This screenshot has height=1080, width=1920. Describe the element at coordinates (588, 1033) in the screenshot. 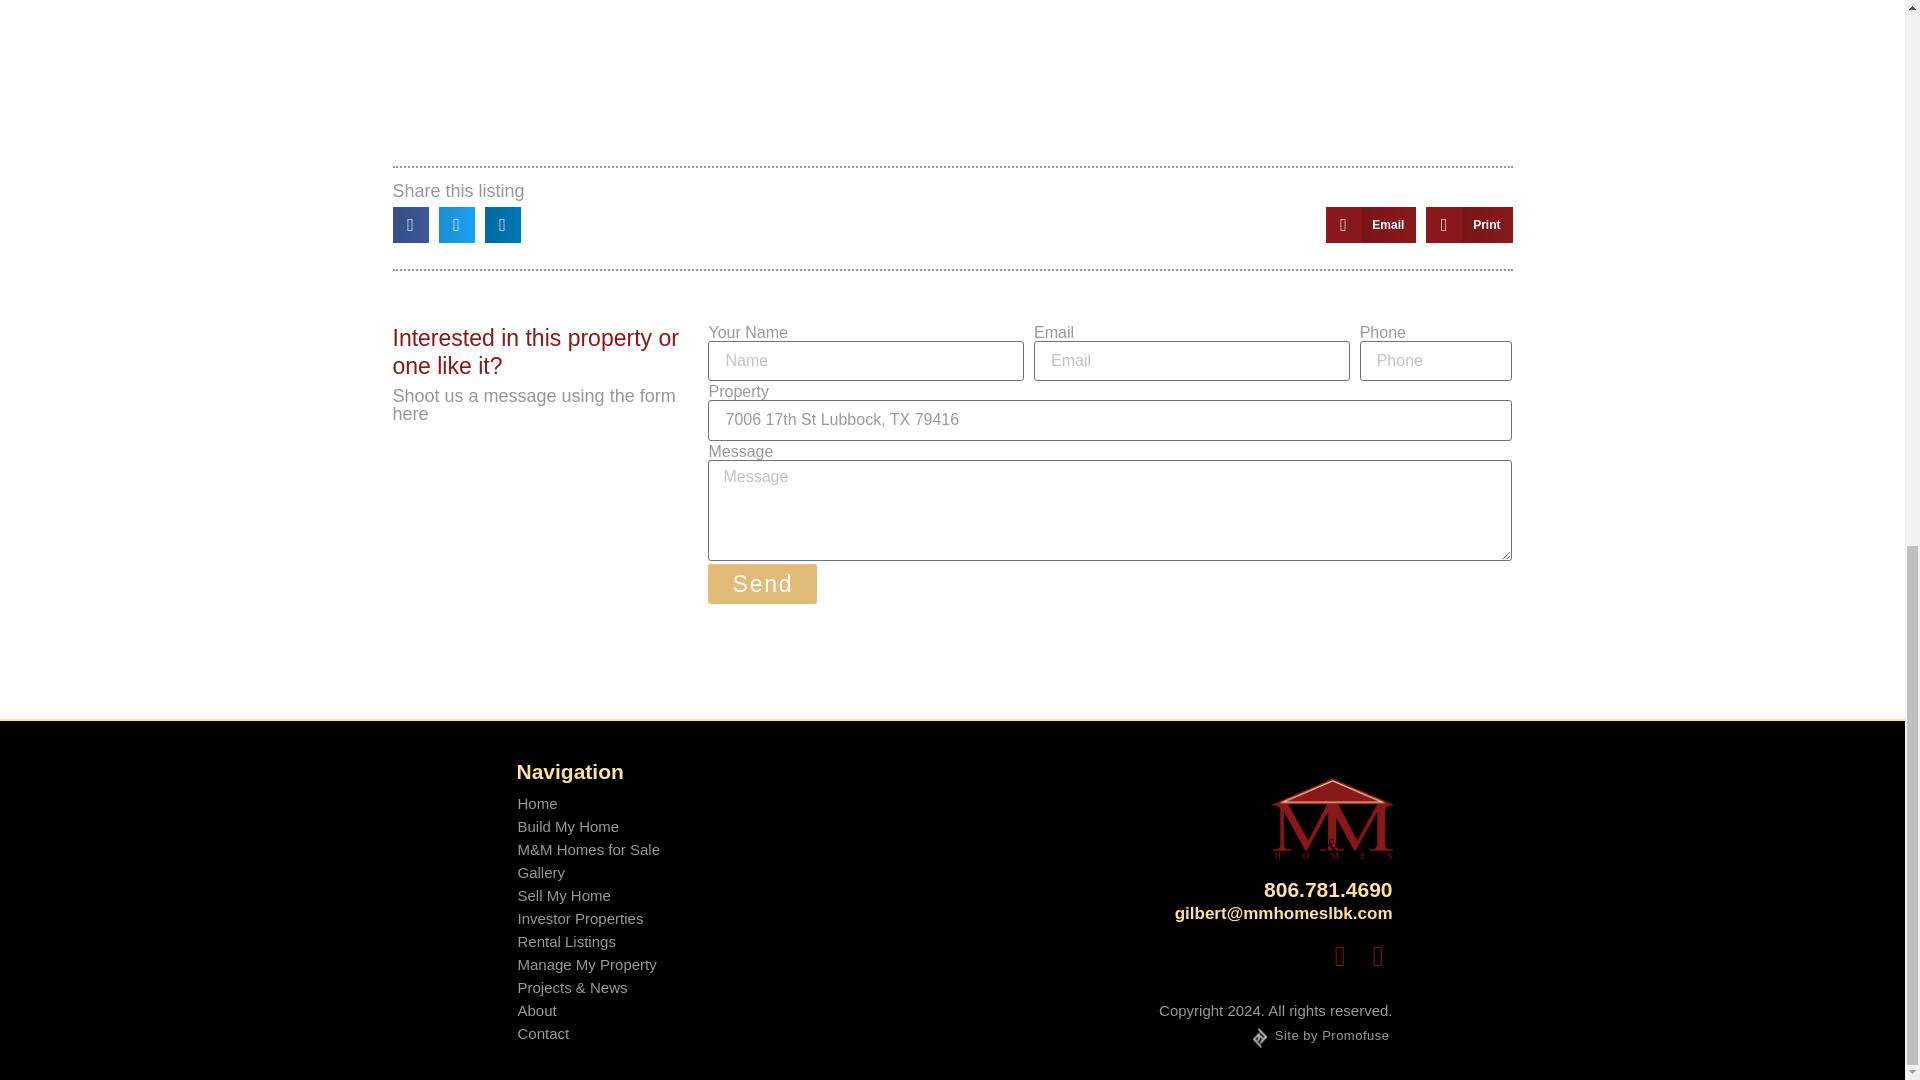

I see `Contact` at that location.